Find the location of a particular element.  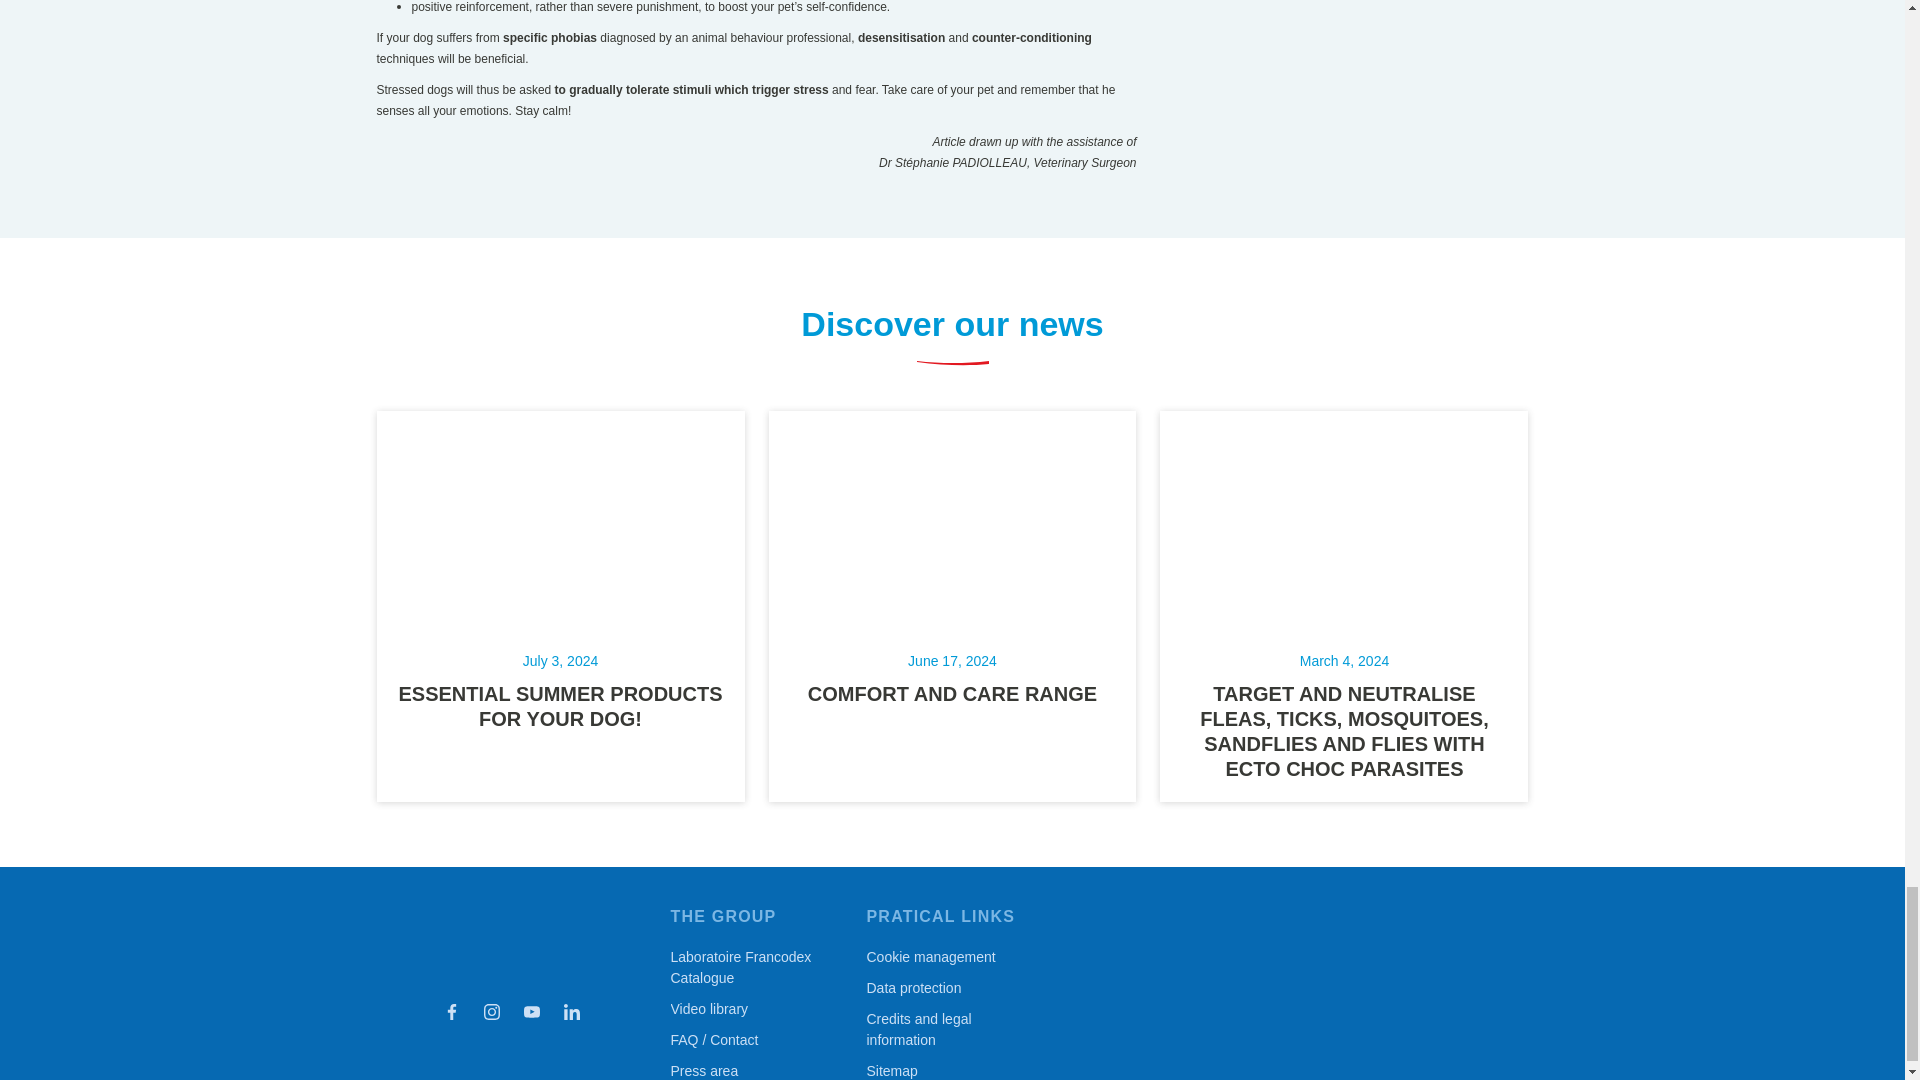

Instagram is located at coordinates (491, 1012).